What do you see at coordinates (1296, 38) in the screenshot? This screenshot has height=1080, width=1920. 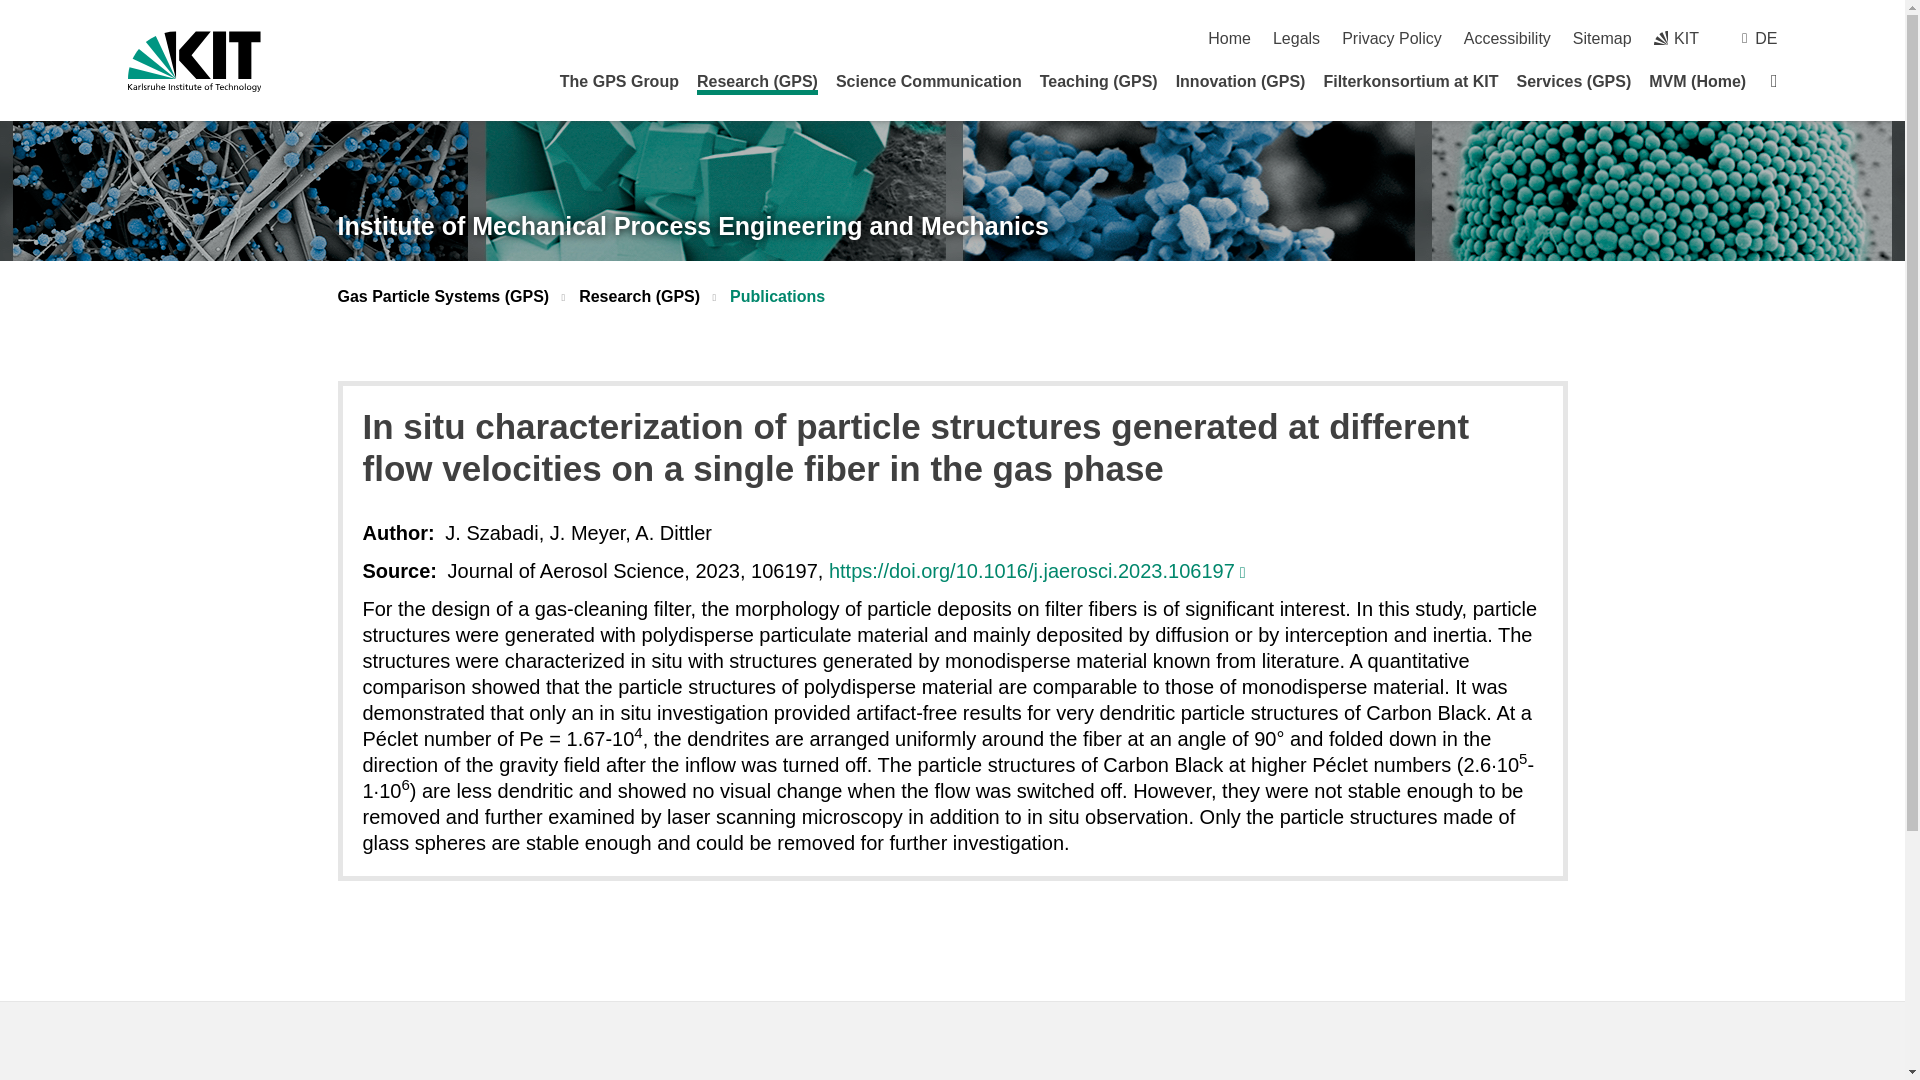 I see `Legals` at bounding box center [1296, 38].